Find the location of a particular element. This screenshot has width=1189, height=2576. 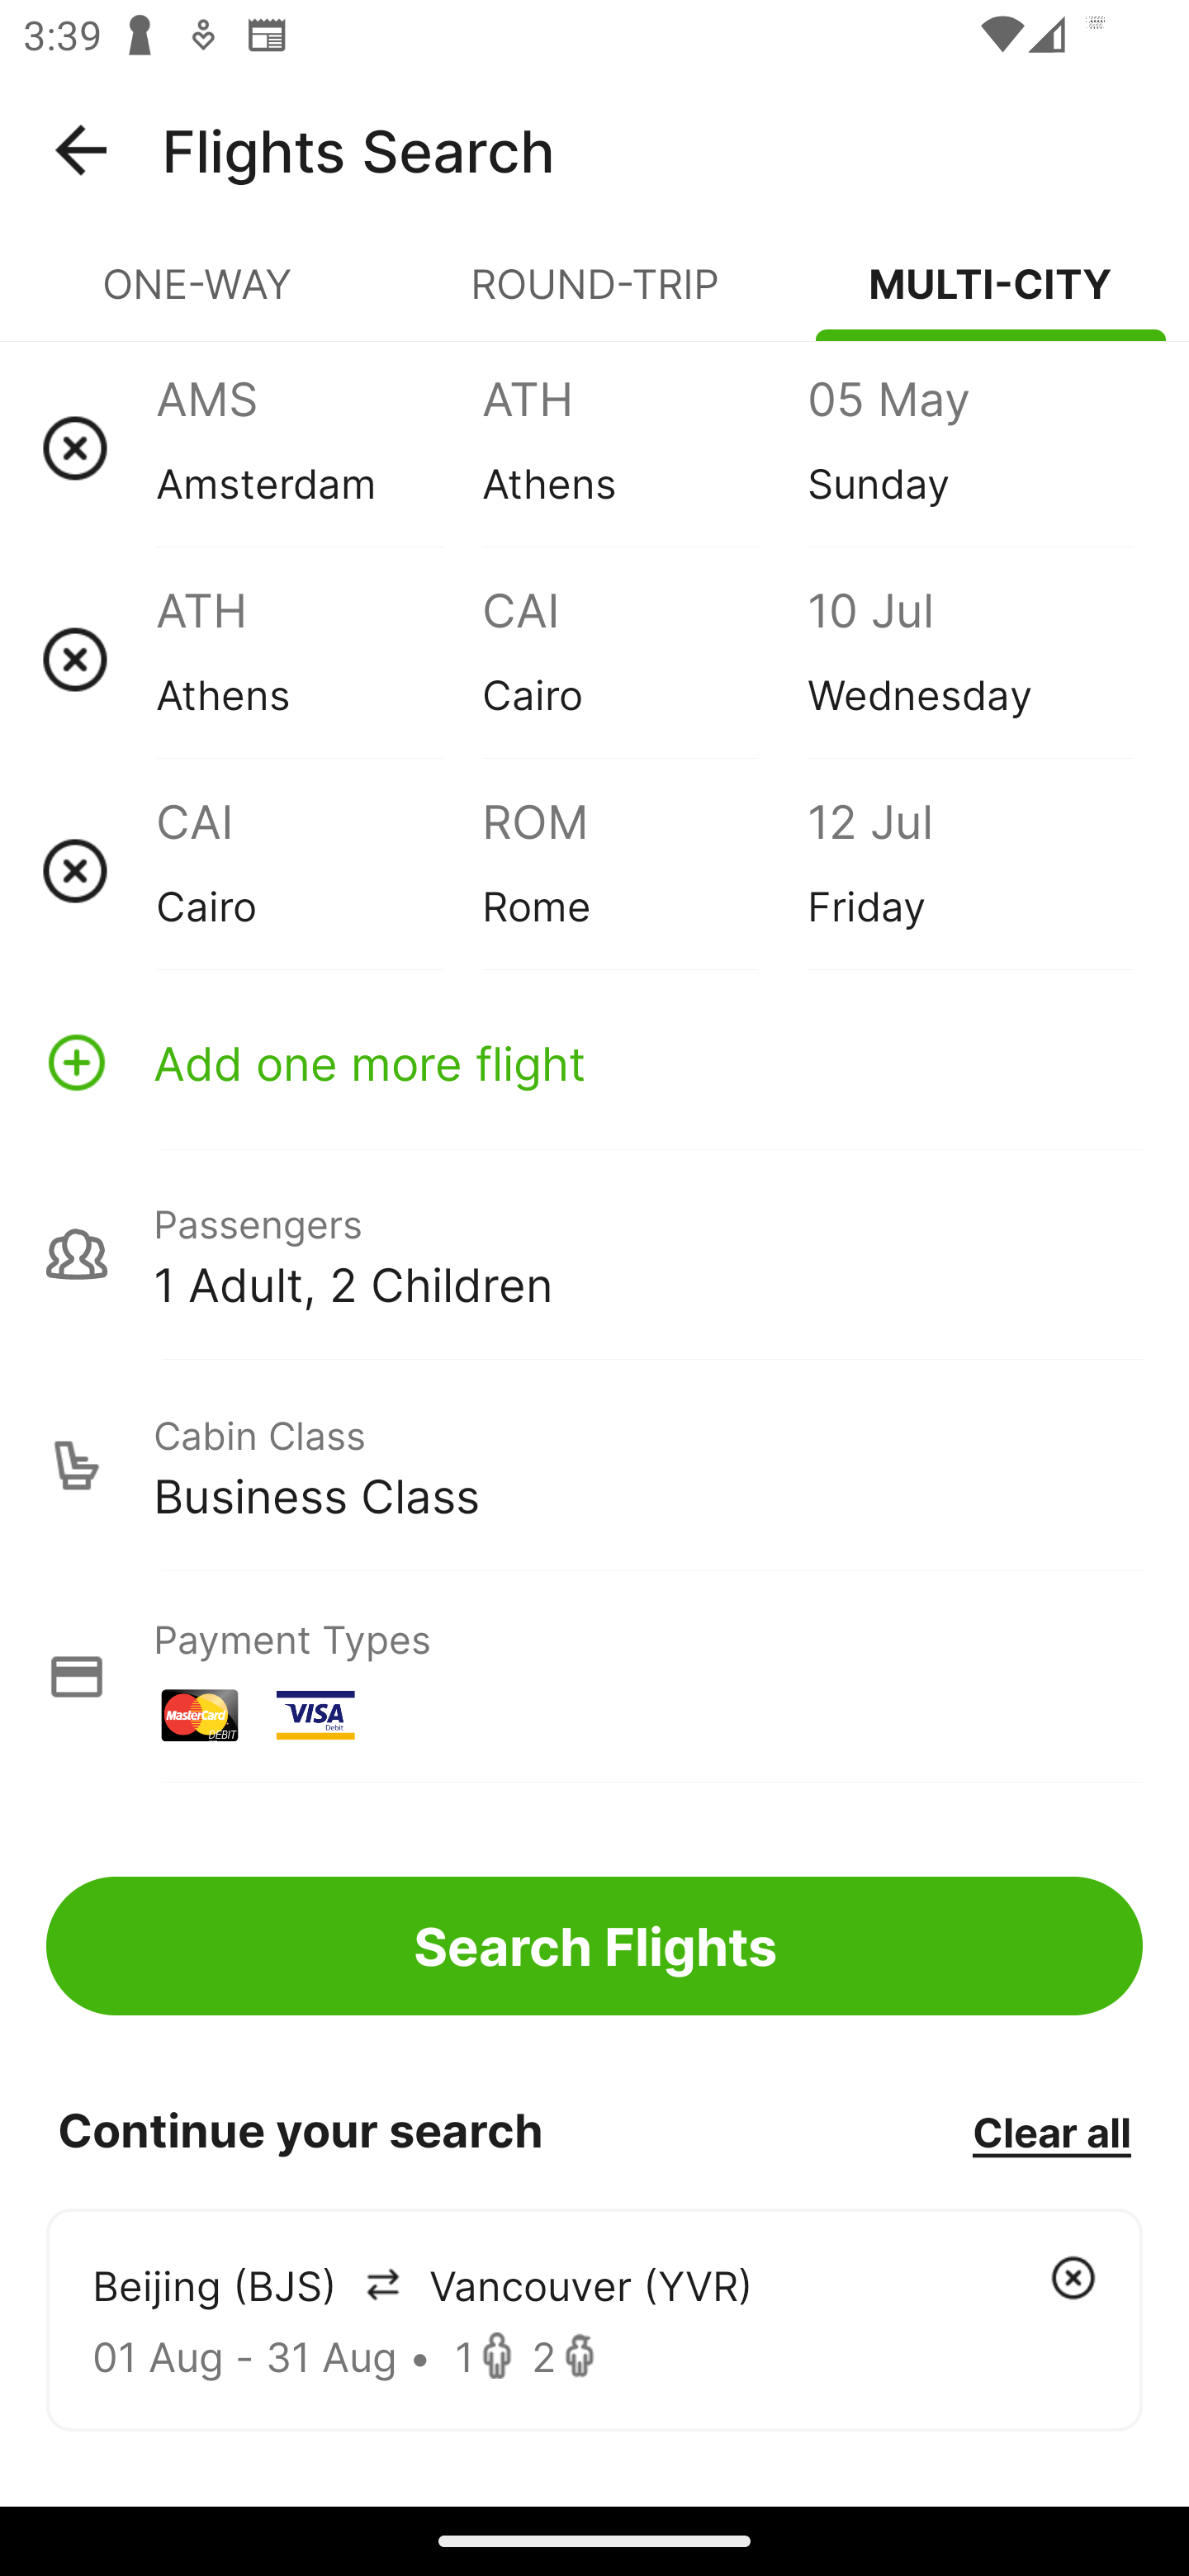

Passengers 1 Adult, 2 Children is located at coordinates (594, 1253).